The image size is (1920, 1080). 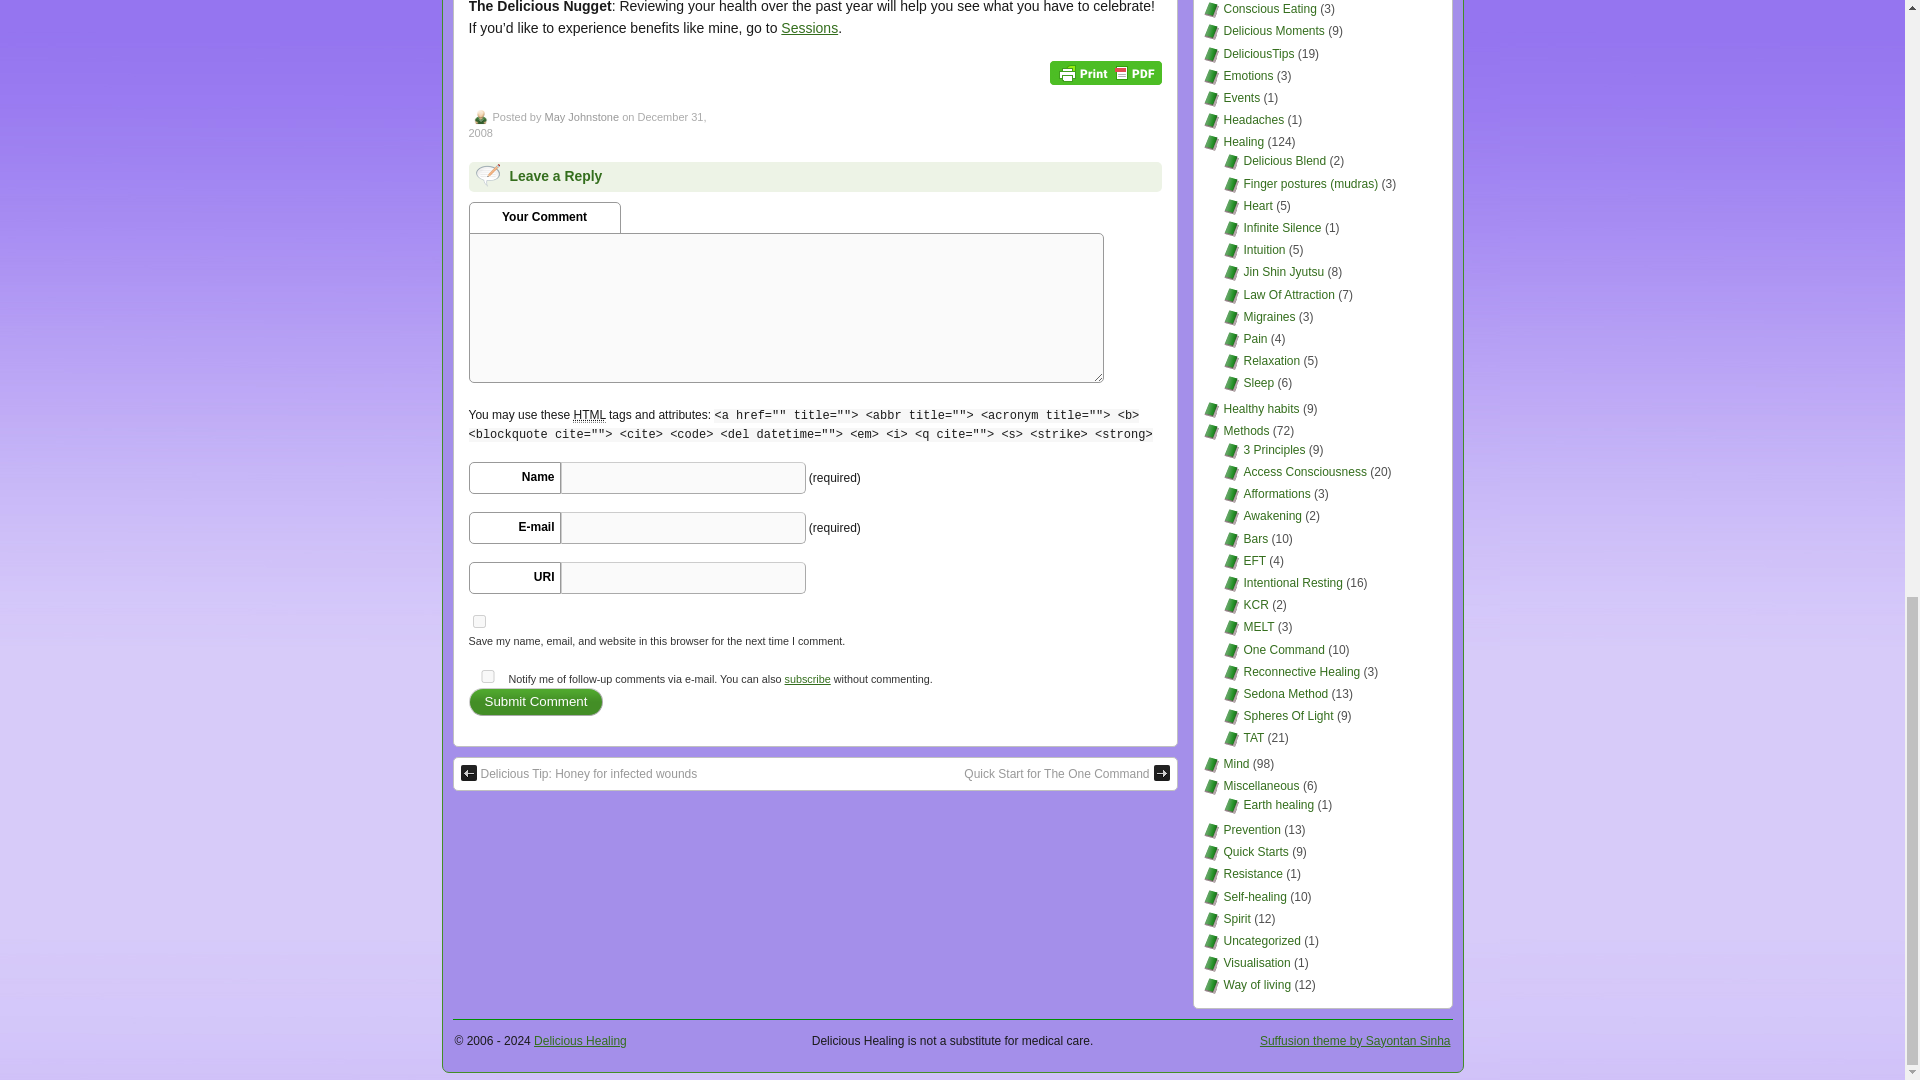 What do you see at coordinates (1066, 774) in the screenshot?
I see `  Quick Start for The One Command` at bounding box center [1066, 774].